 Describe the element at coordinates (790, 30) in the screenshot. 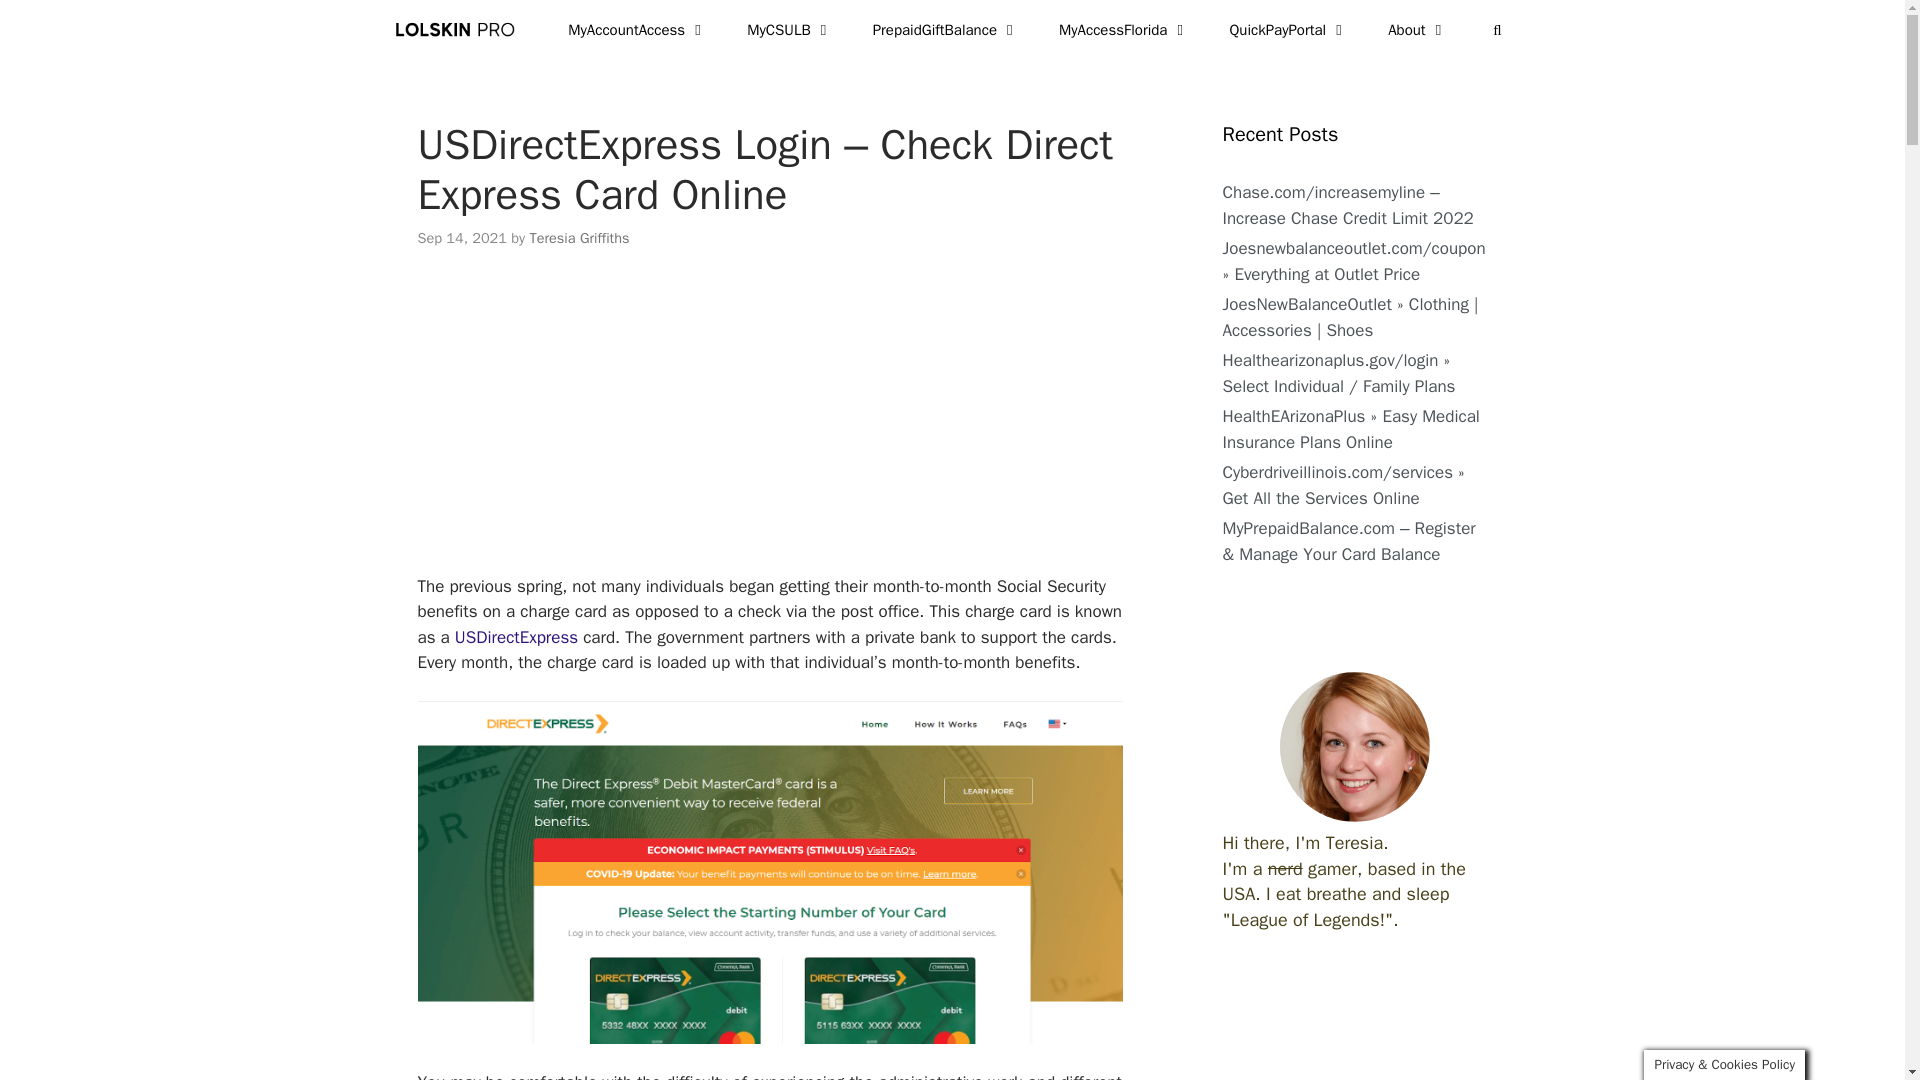

I see `MyCSULB` at that location.